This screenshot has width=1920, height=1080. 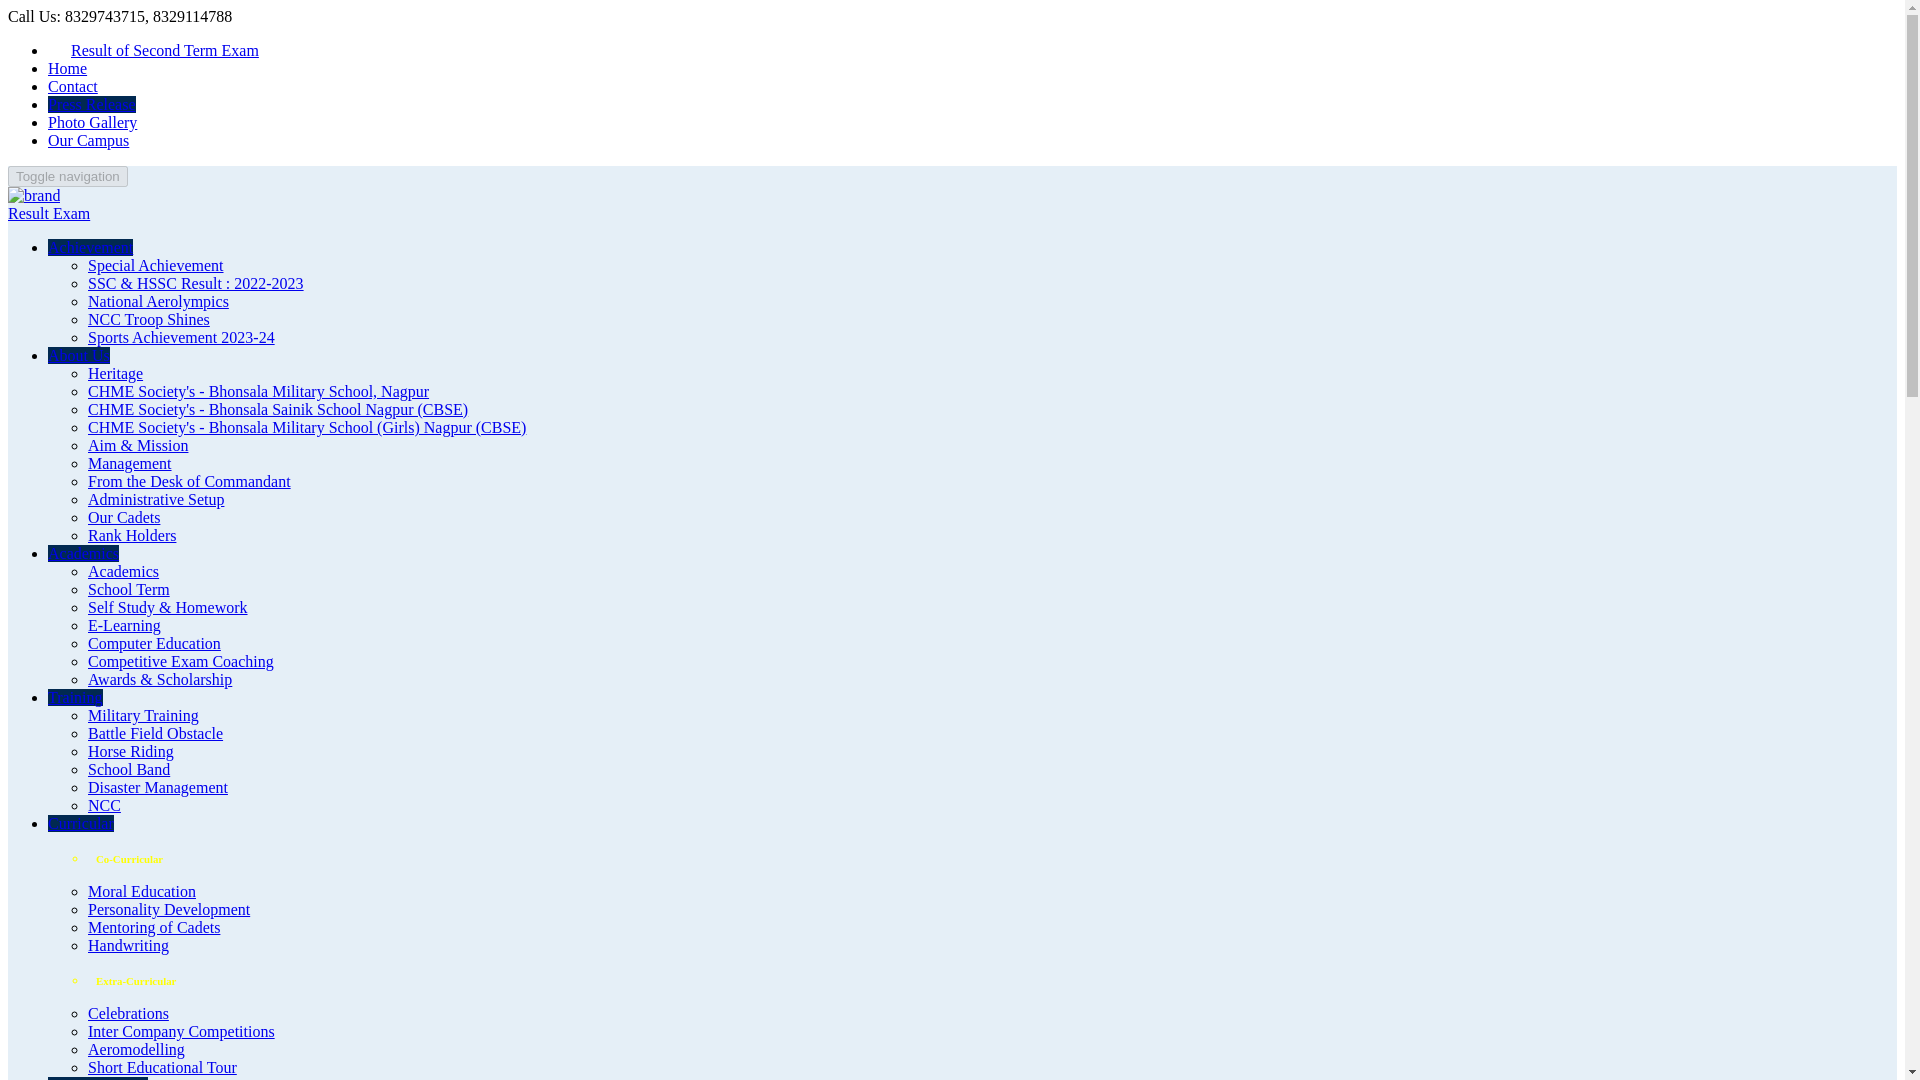 I want to click on E-Learning, so click(x=124, y=624).